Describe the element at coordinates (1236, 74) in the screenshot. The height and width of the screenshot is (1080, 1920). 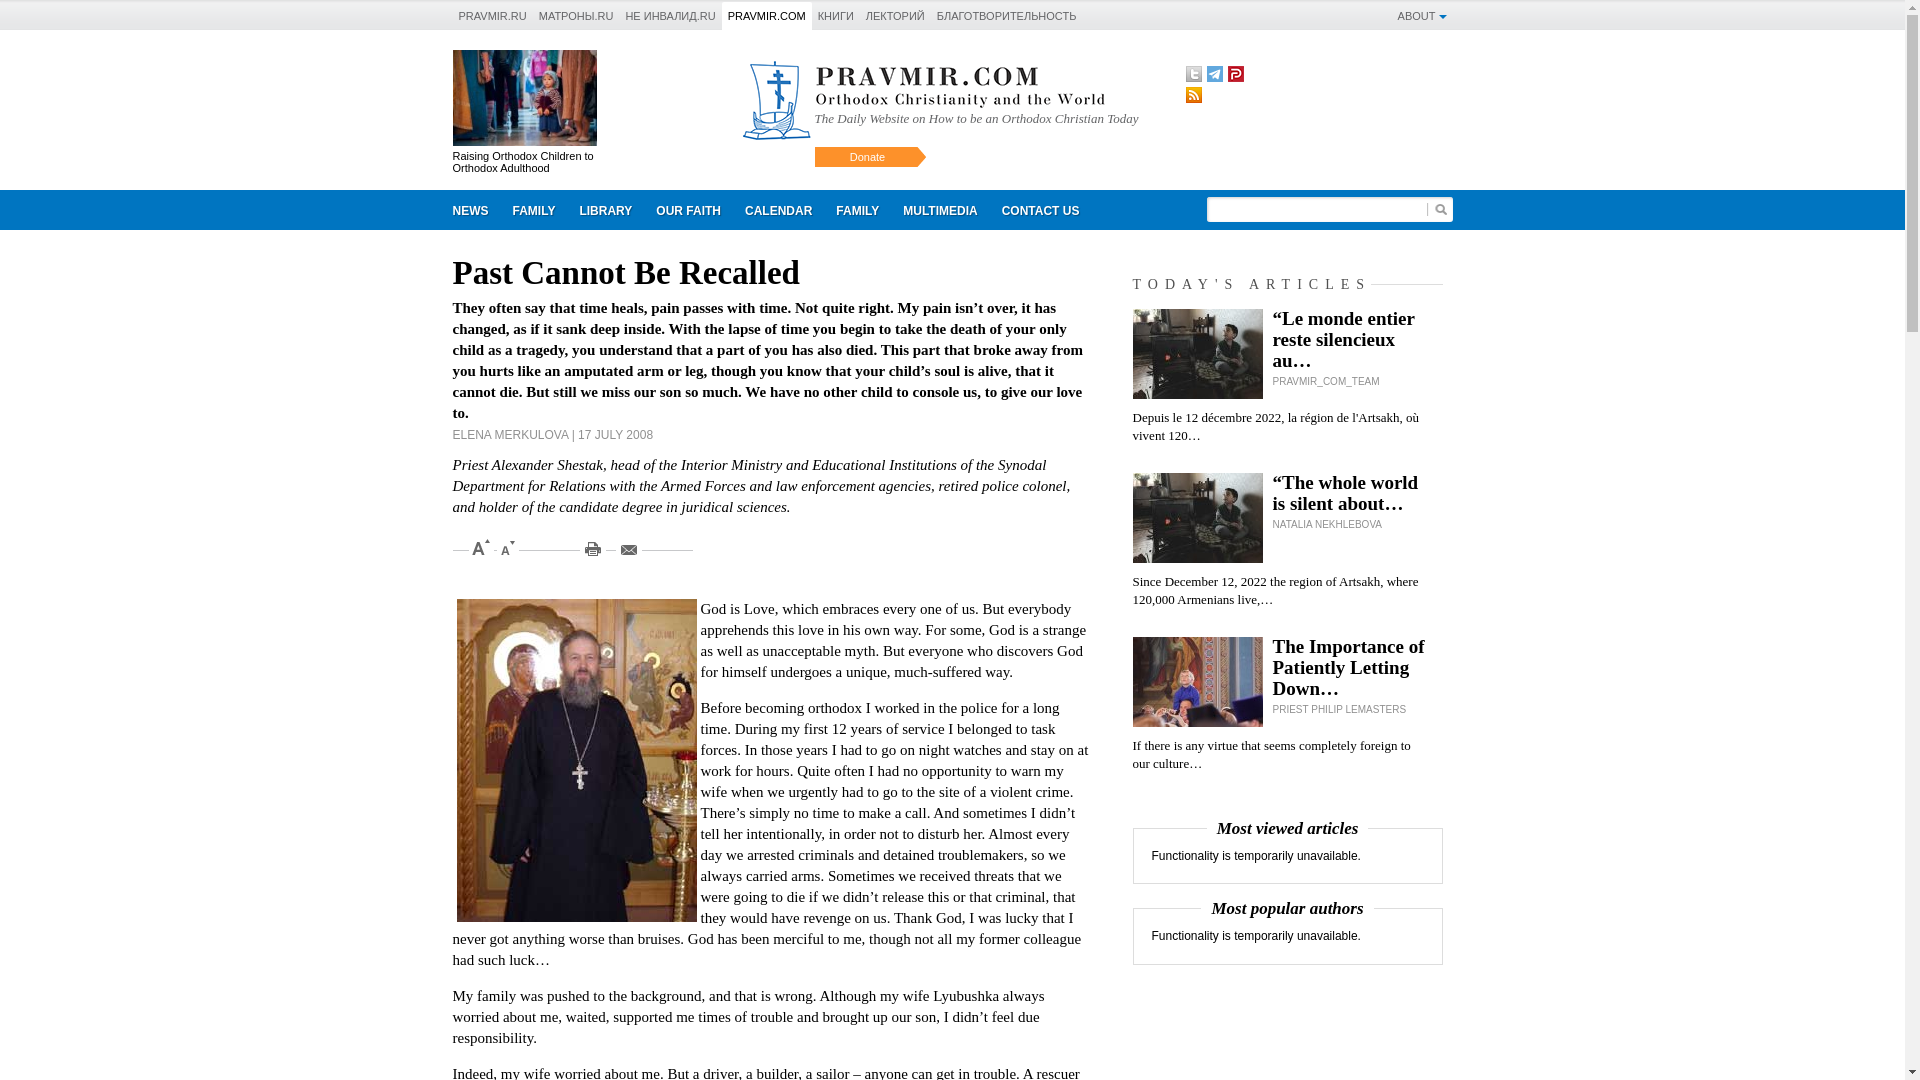
I see `Parler` at that location.